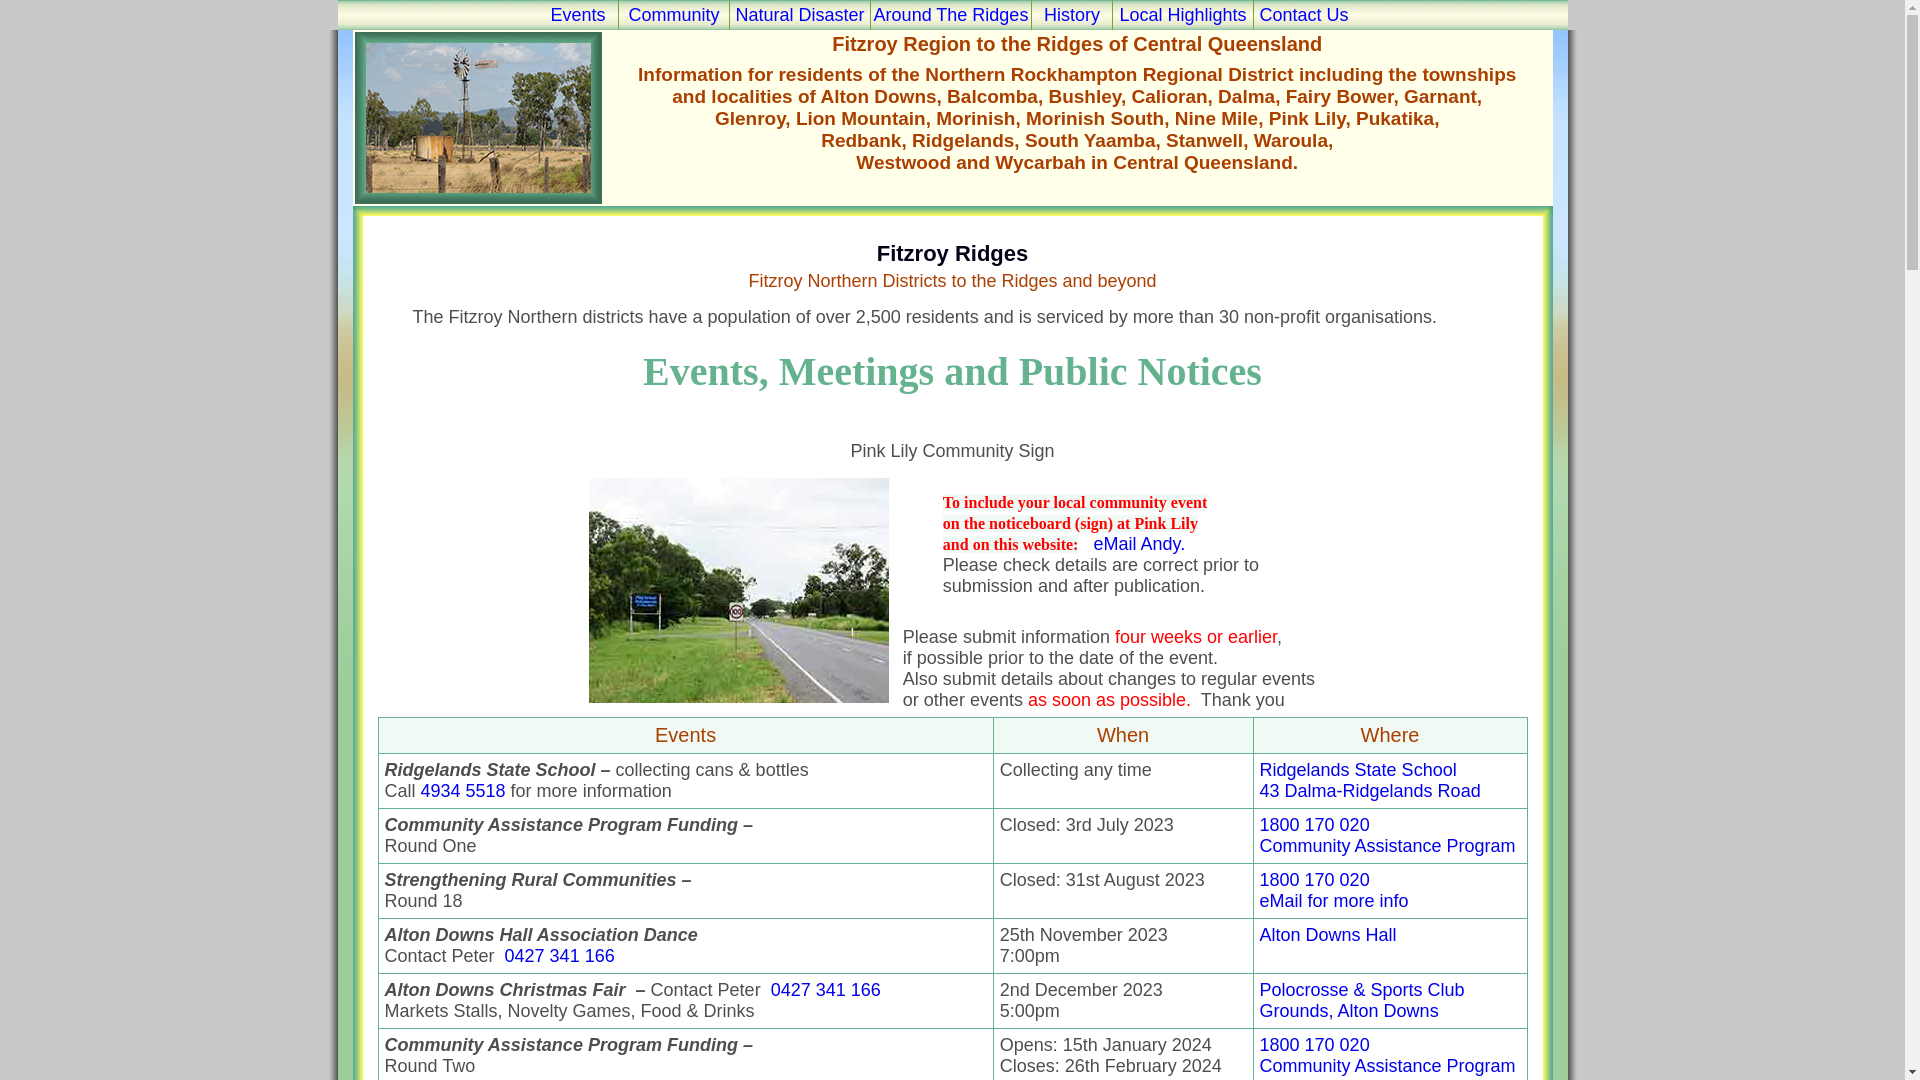 The image size is (1920, 1080). Describe the element at coordinates (1370, 780) in the screenshot. I see `Ridgelands State School
43 Dalma-Ridgelands Road` at that location.